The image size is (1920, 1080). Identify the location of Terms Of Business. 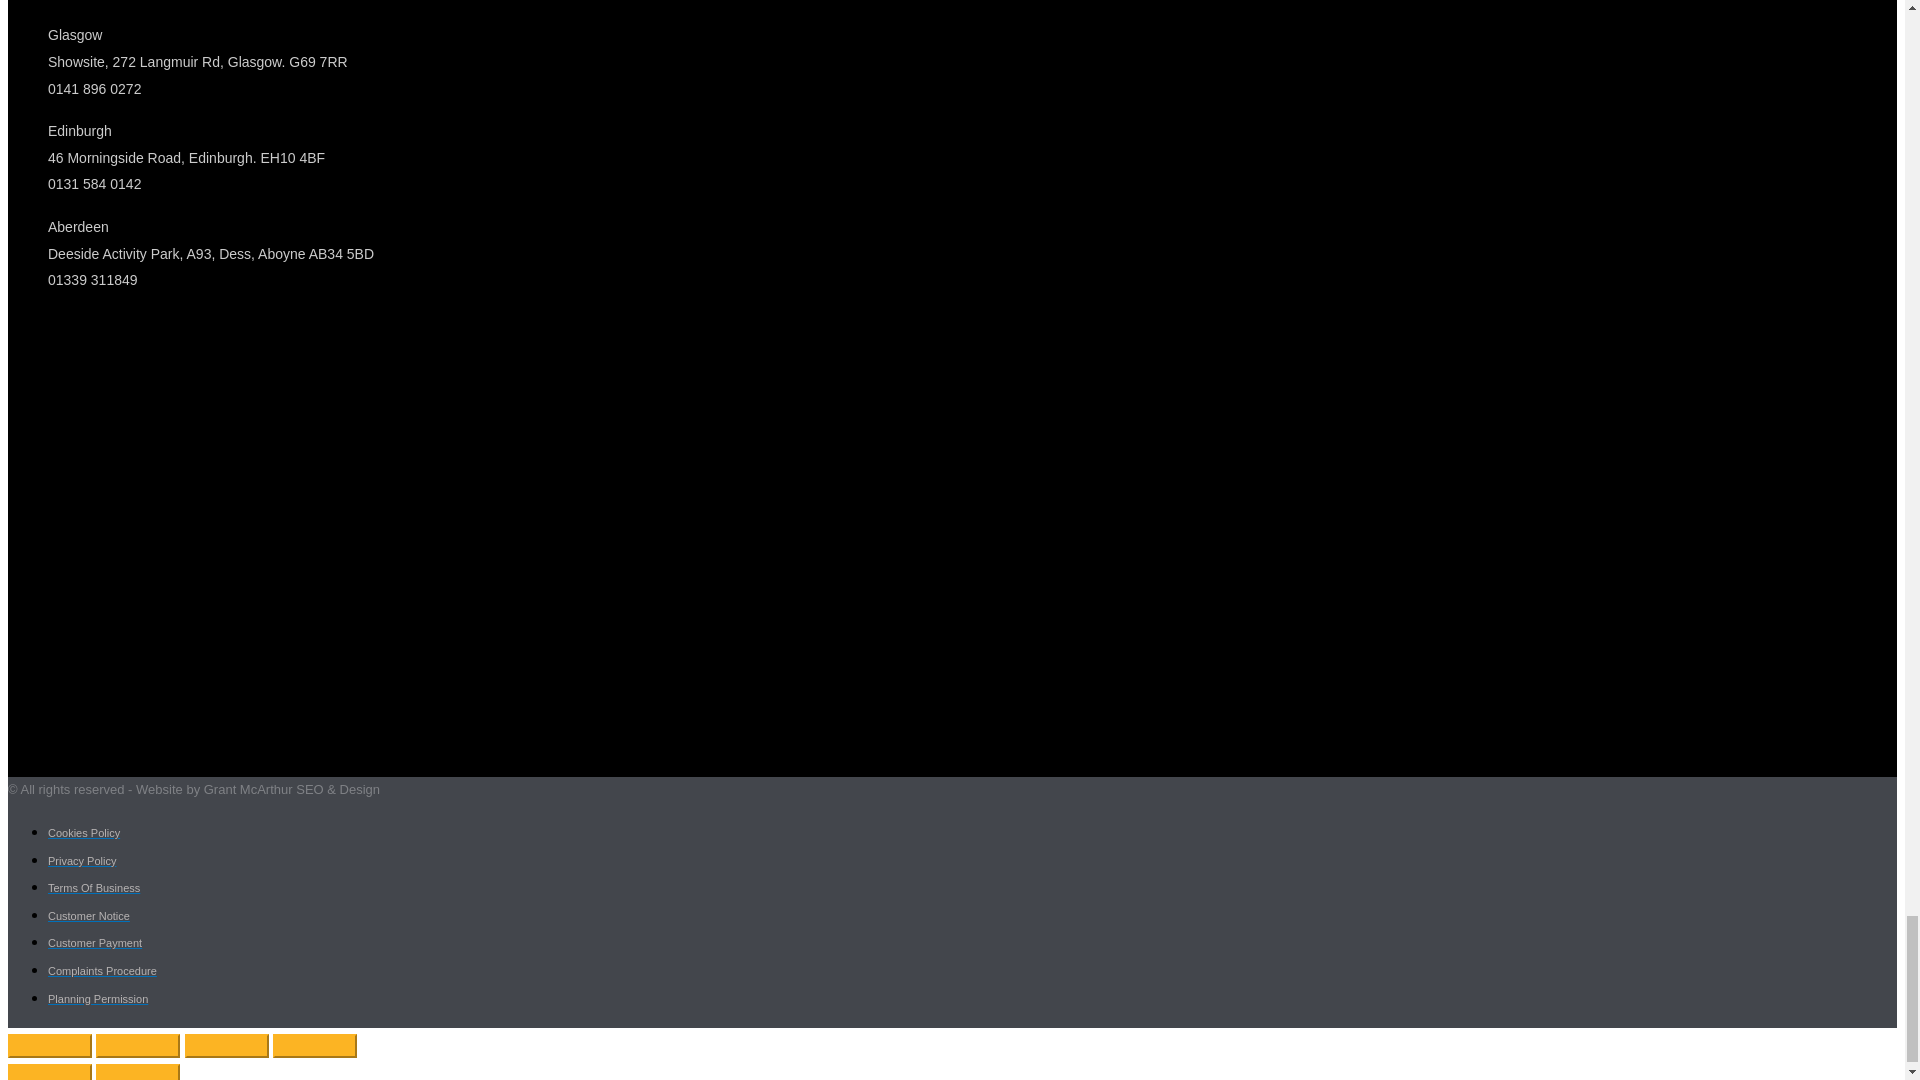
(94, 888).